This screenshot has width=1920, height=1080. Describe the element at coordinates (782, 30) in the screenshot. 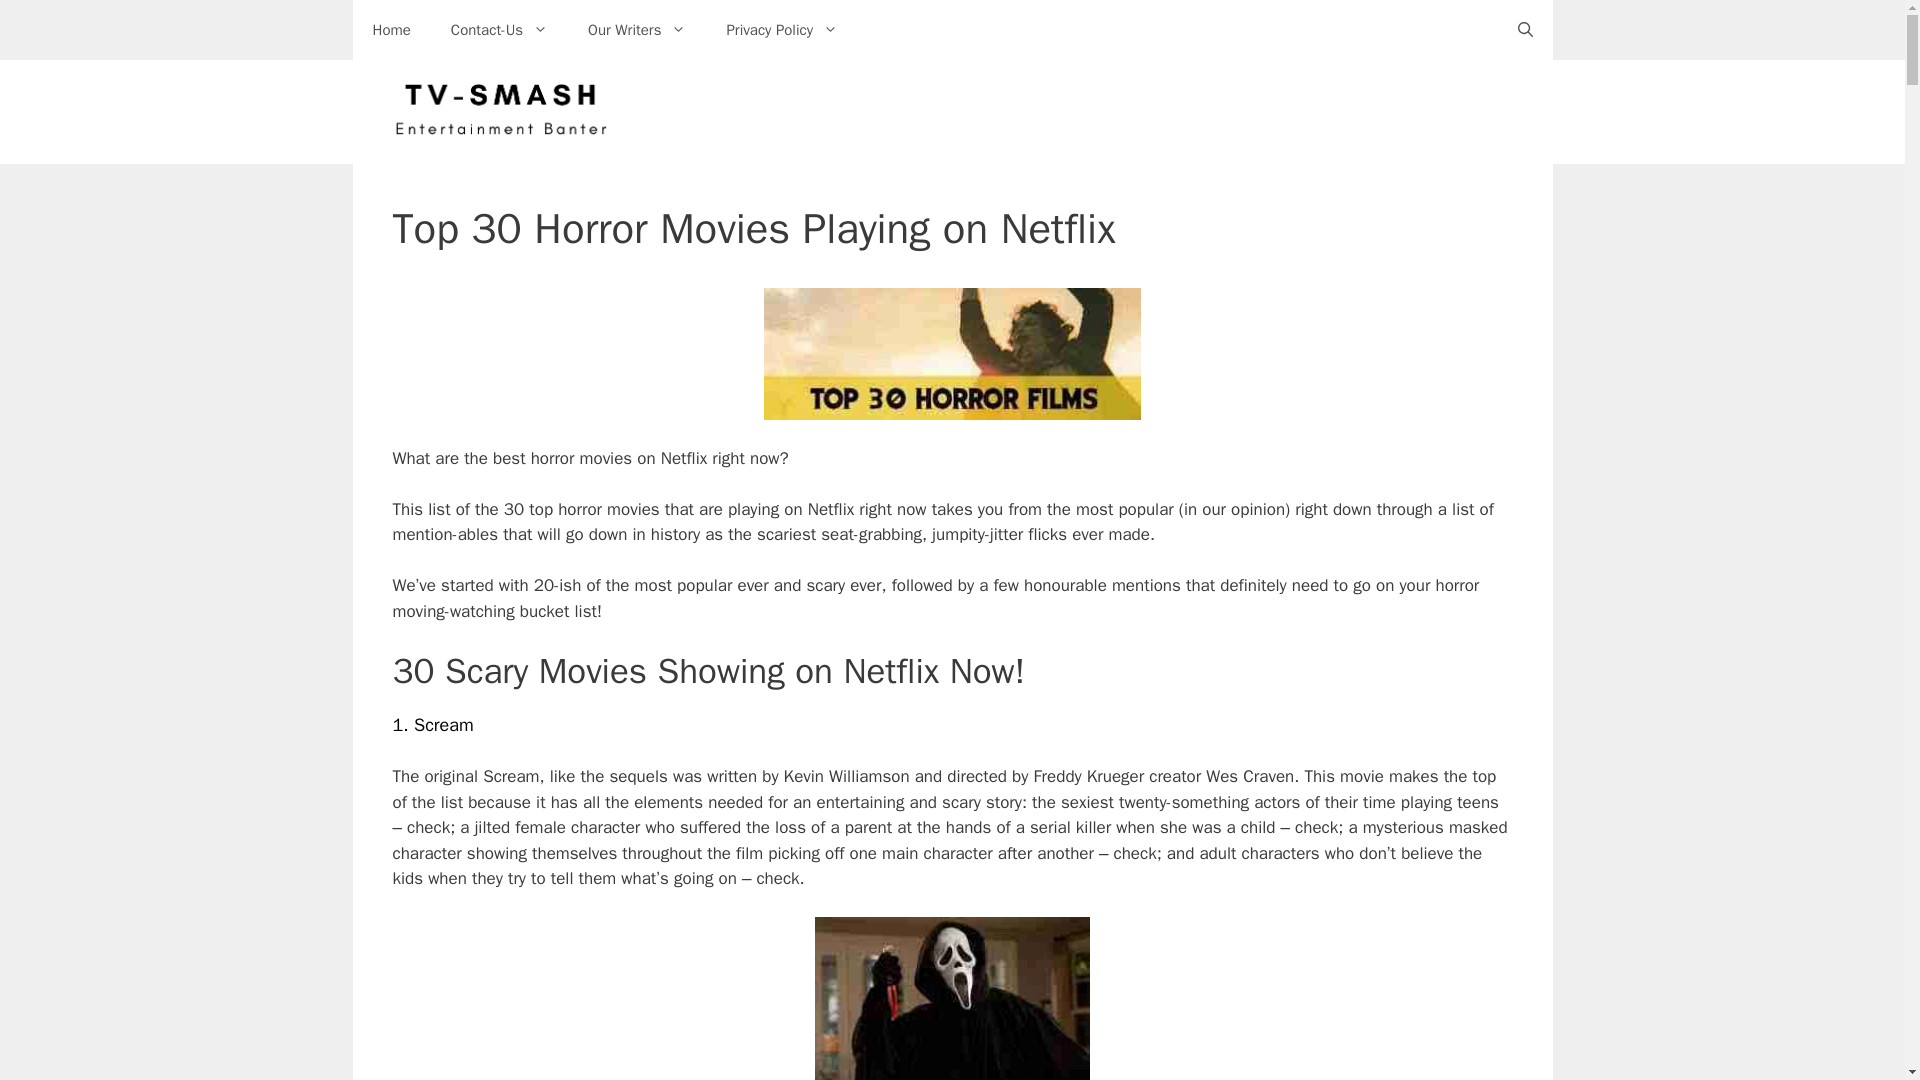

I see `Privacy Policy` at that location.